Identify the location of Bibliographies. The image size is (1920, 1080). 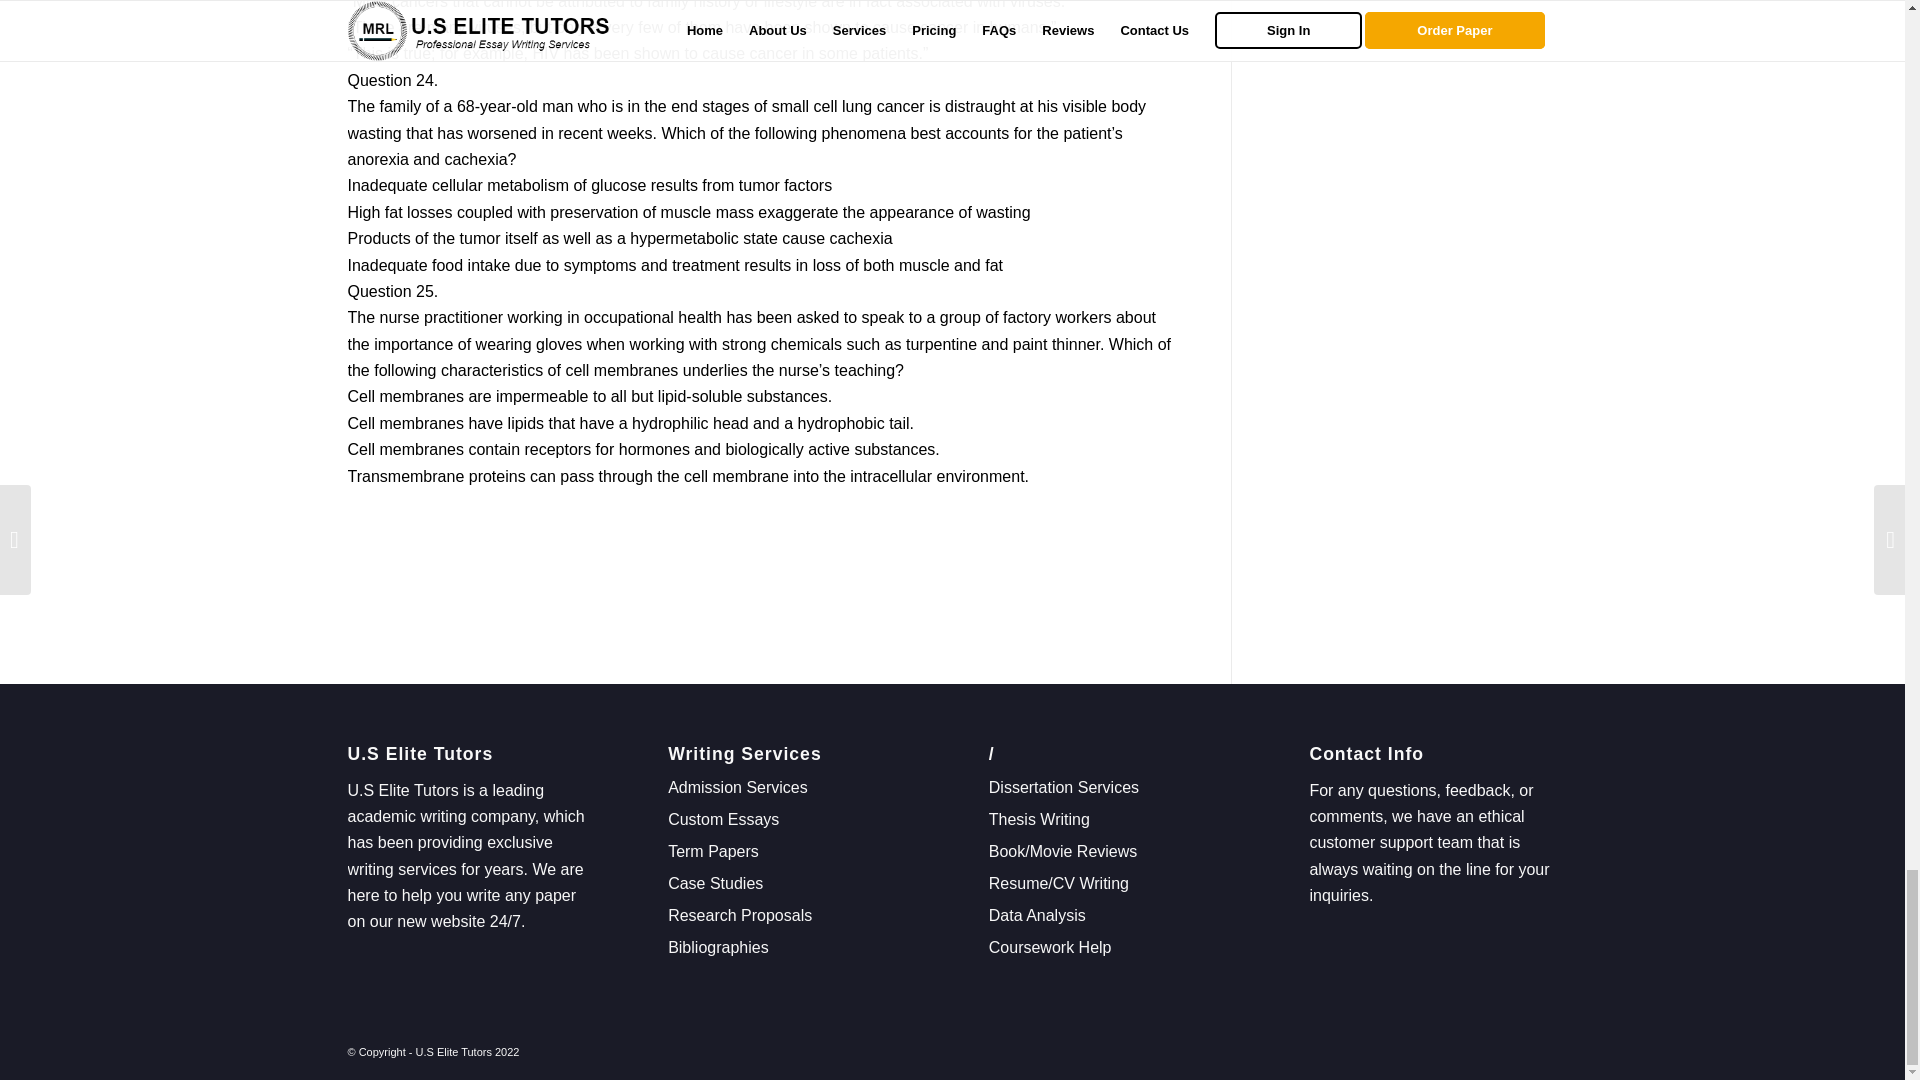
(718, 946).